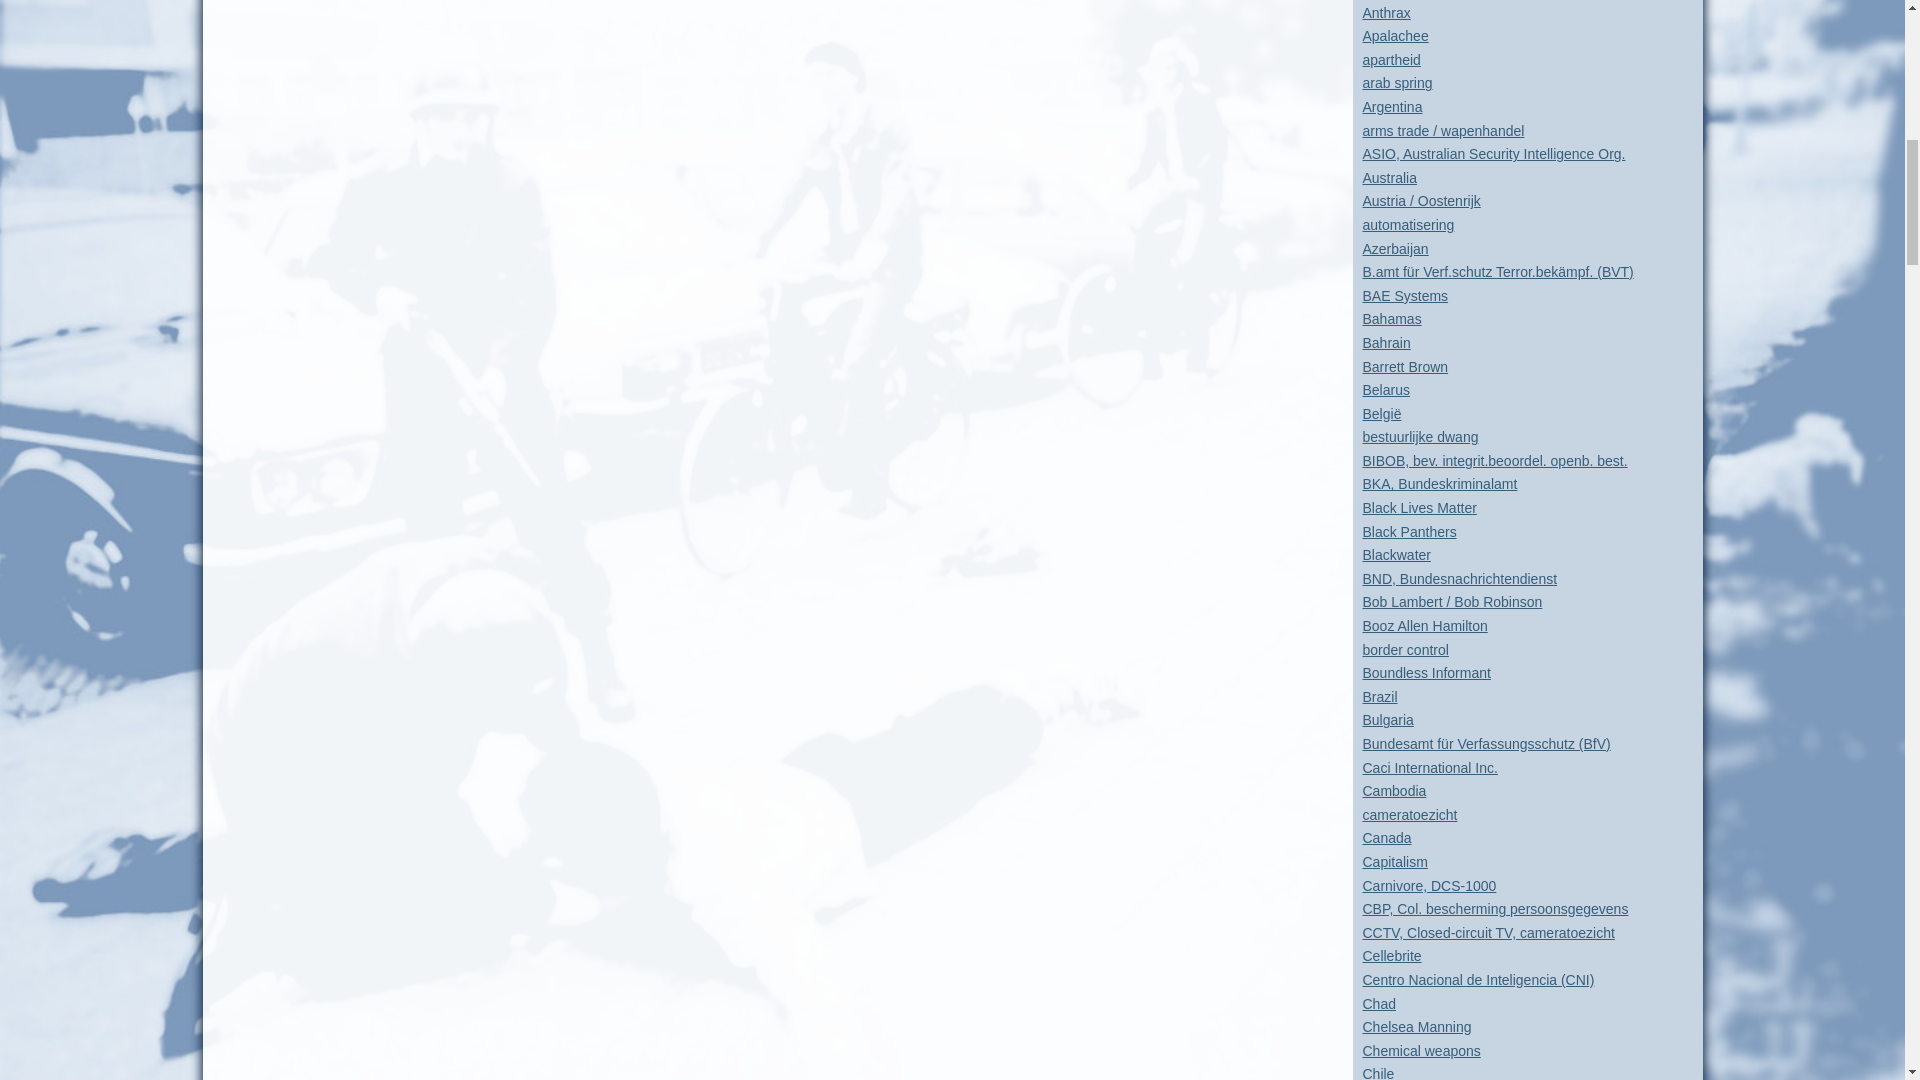 The width and height of the screenshot is (1920, 1080). Describe the element at coordinates (1407, 225) in the screenshot. I see `automatisering` at that location.